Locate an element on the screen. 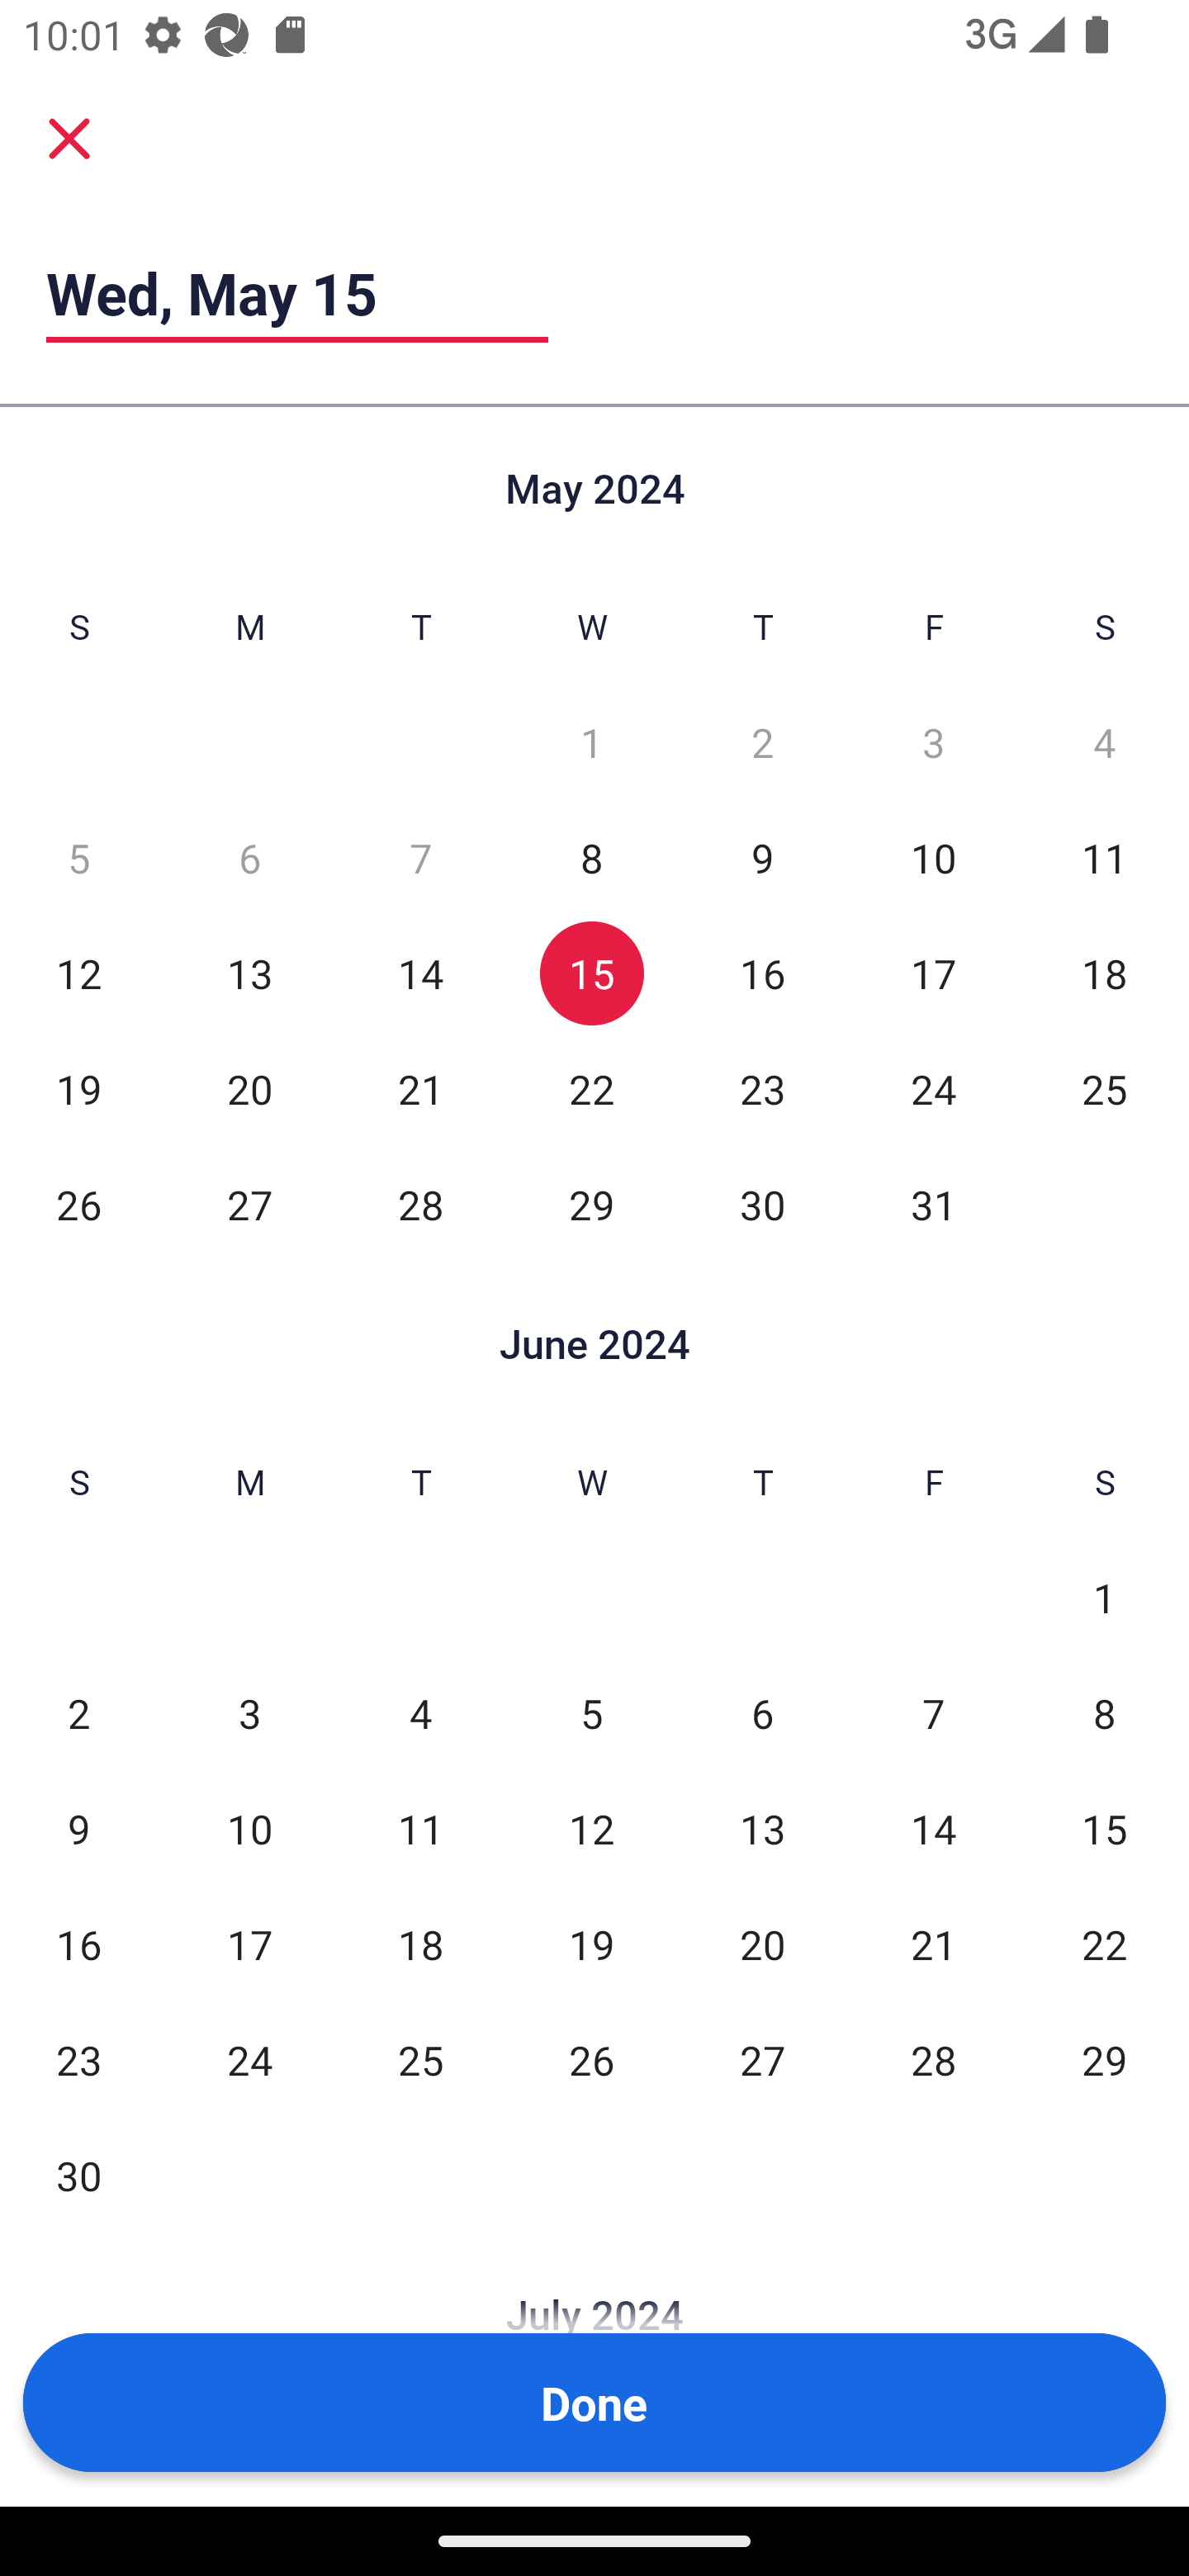 The image size is (1189, 2576). 5 Wed, Jun 5, Not Selected is located at coordinates (591, 1714).